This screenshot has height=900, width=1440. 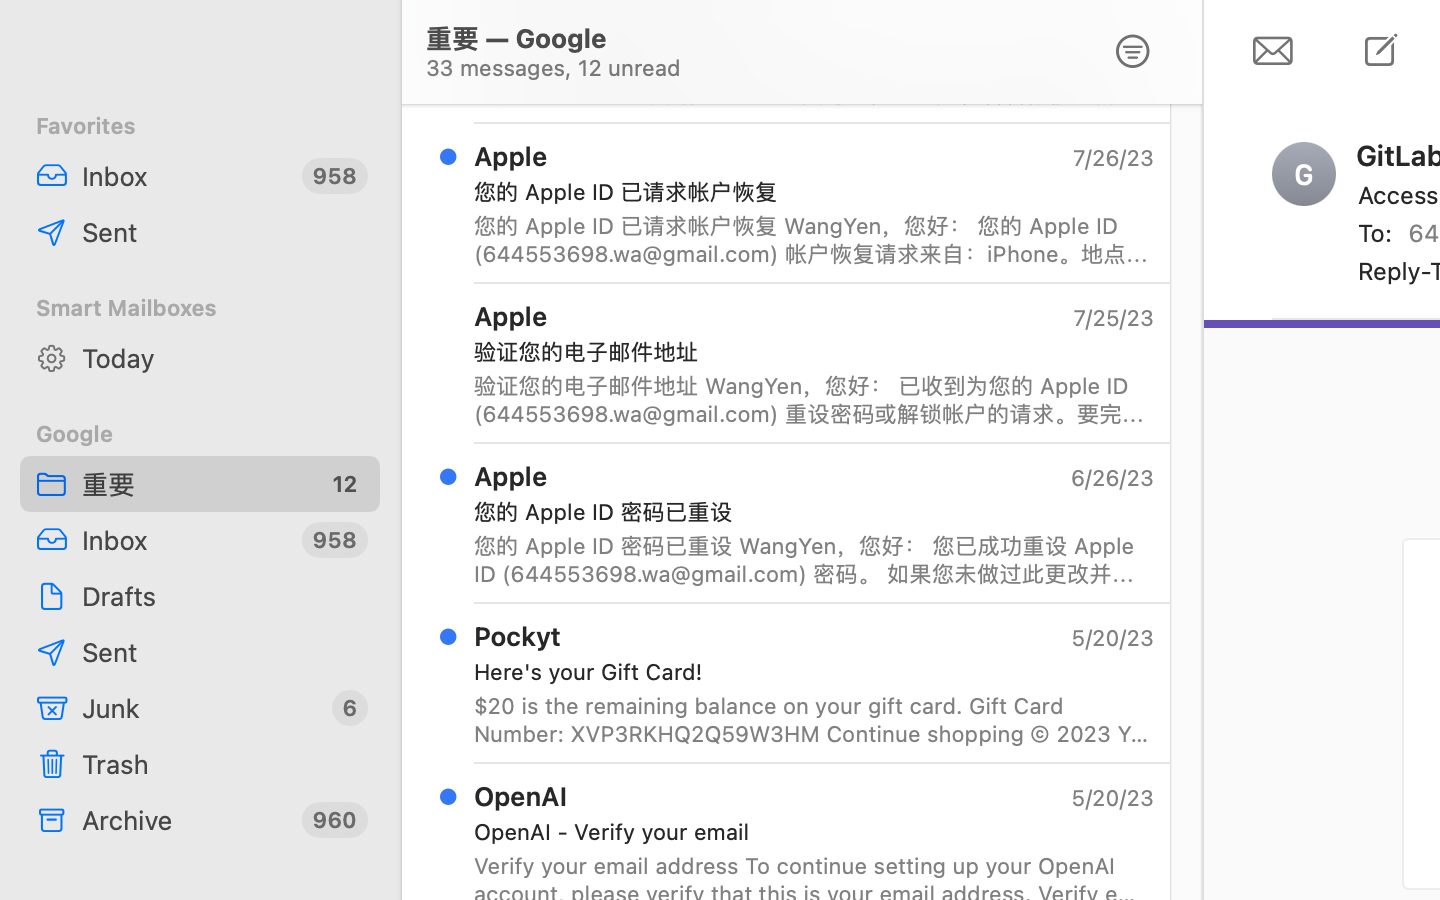 What do you see at coordinates (521, 796) in the screenshot?
I see `OpenAI` at bounding box center [521, 796].